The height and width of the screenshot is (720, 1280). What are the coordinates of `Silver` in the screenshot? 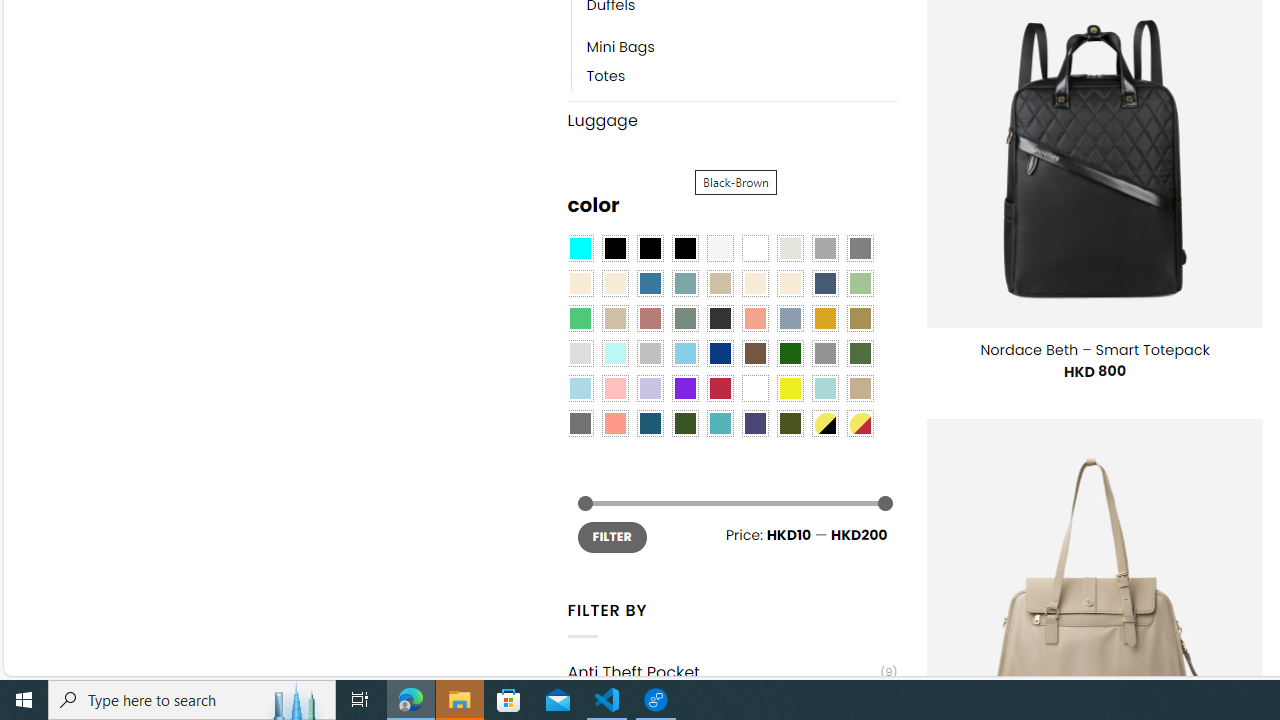 It's located at (650, 354).